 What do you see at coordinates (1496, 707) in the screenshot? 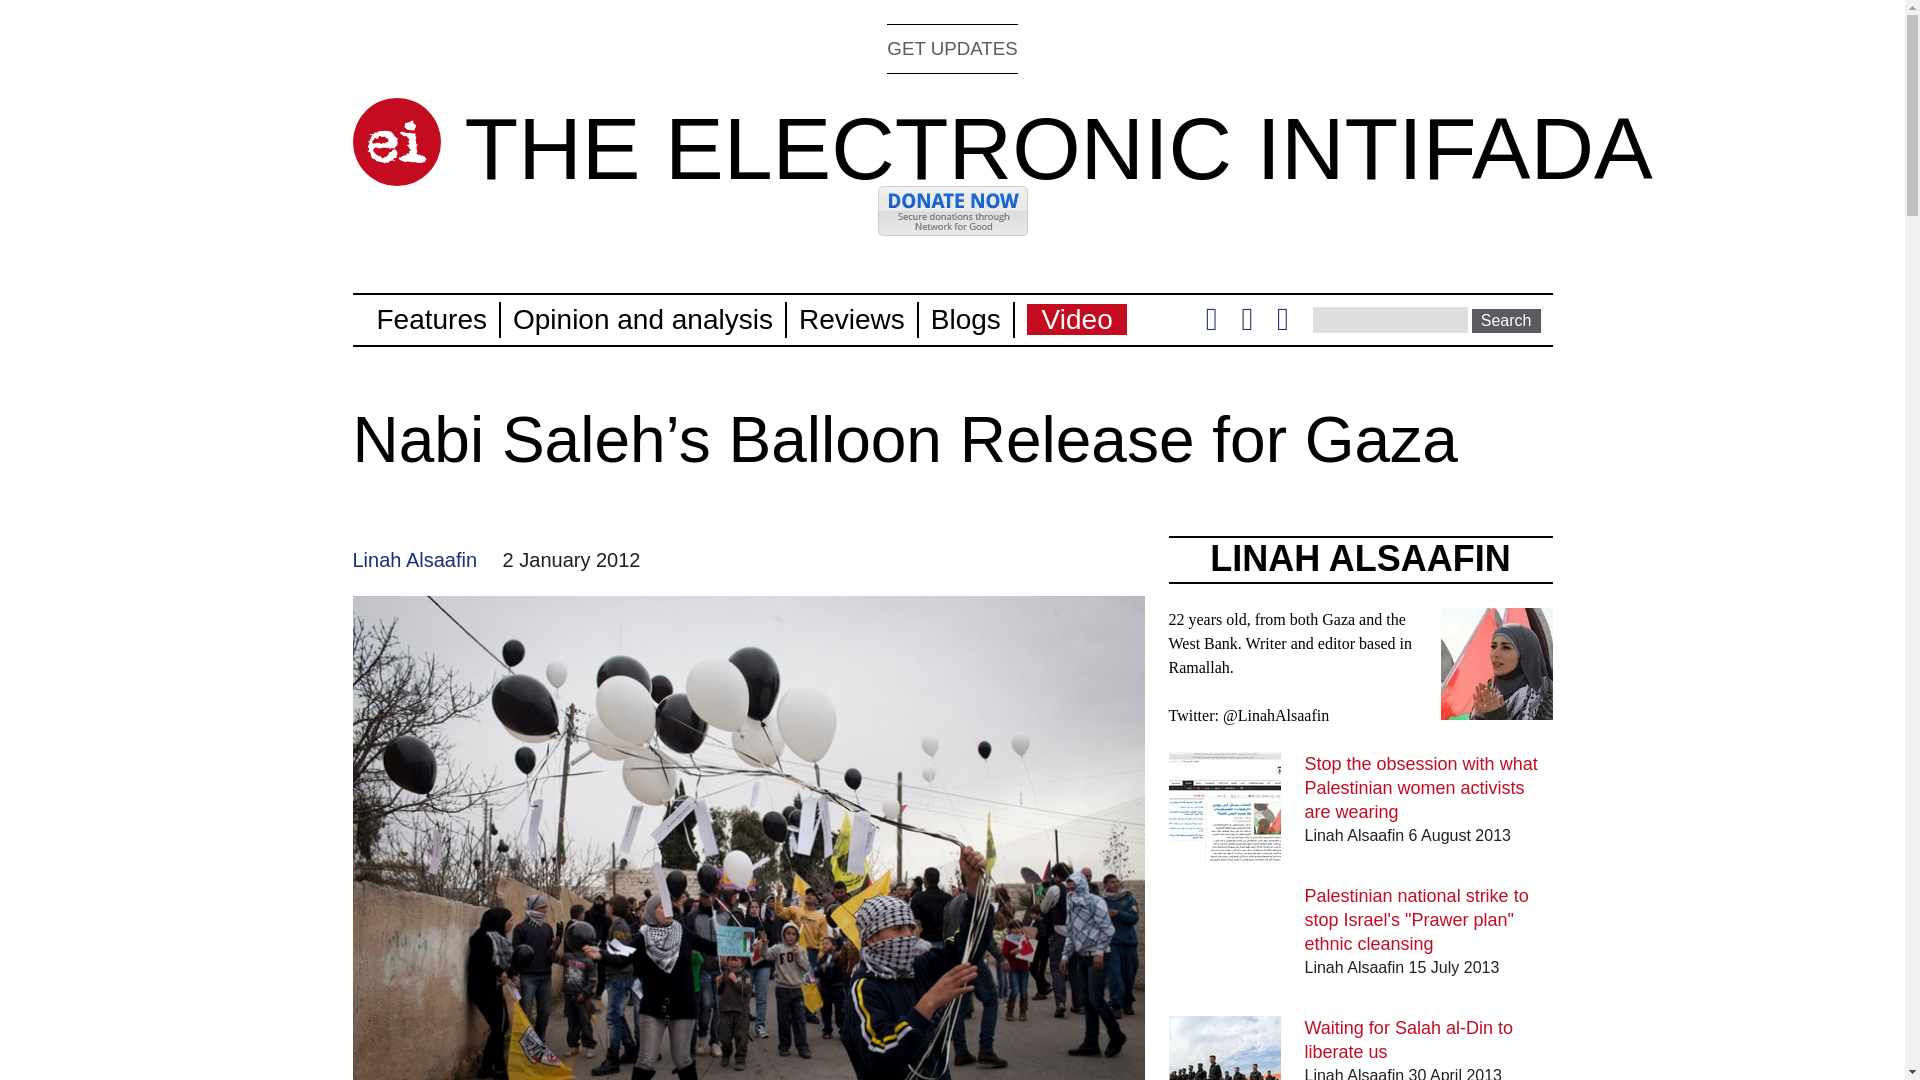
I see `Linah Alsaafin's picture` at bounding box center [1496, 707].